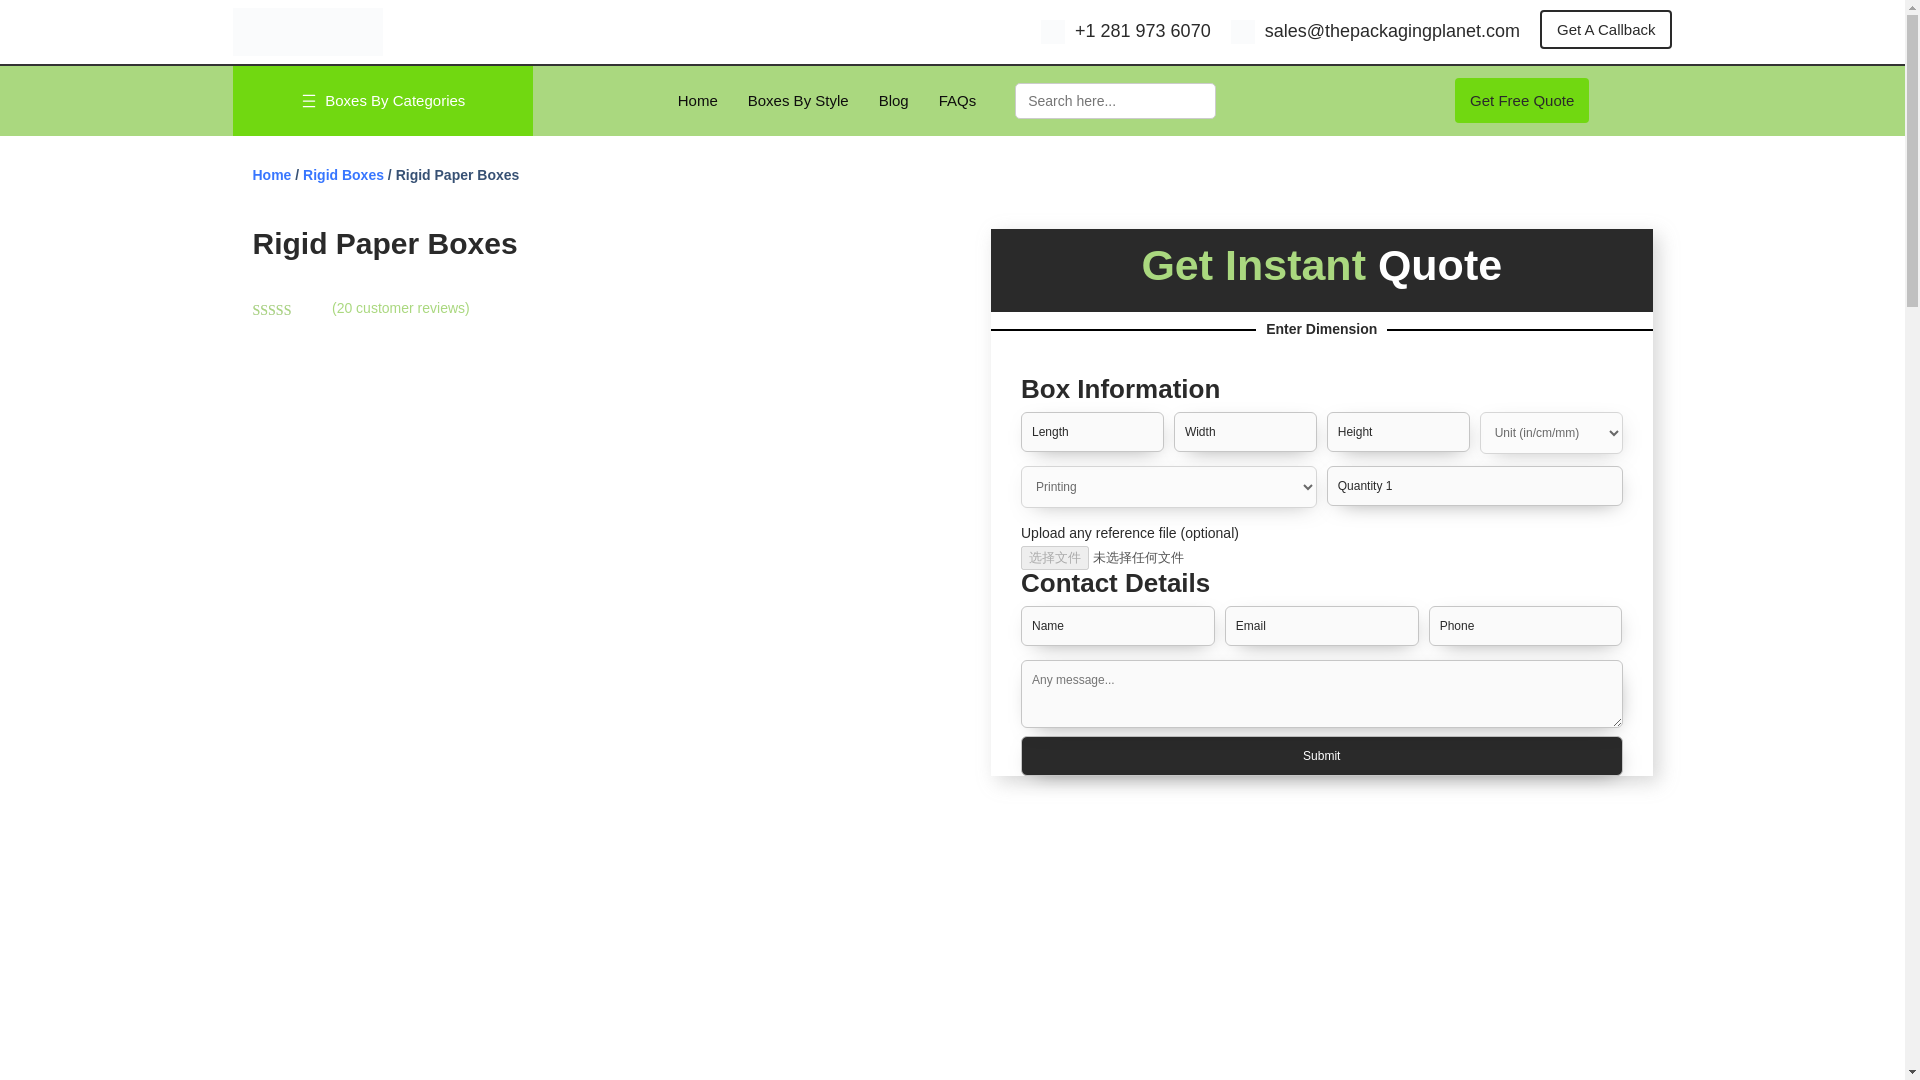 This screenshot has height=1080, width=1920. What do you see at coordinates (798, 104) in the screenshot?
I see `Boxes By Style` at bounding box center [798, 104].